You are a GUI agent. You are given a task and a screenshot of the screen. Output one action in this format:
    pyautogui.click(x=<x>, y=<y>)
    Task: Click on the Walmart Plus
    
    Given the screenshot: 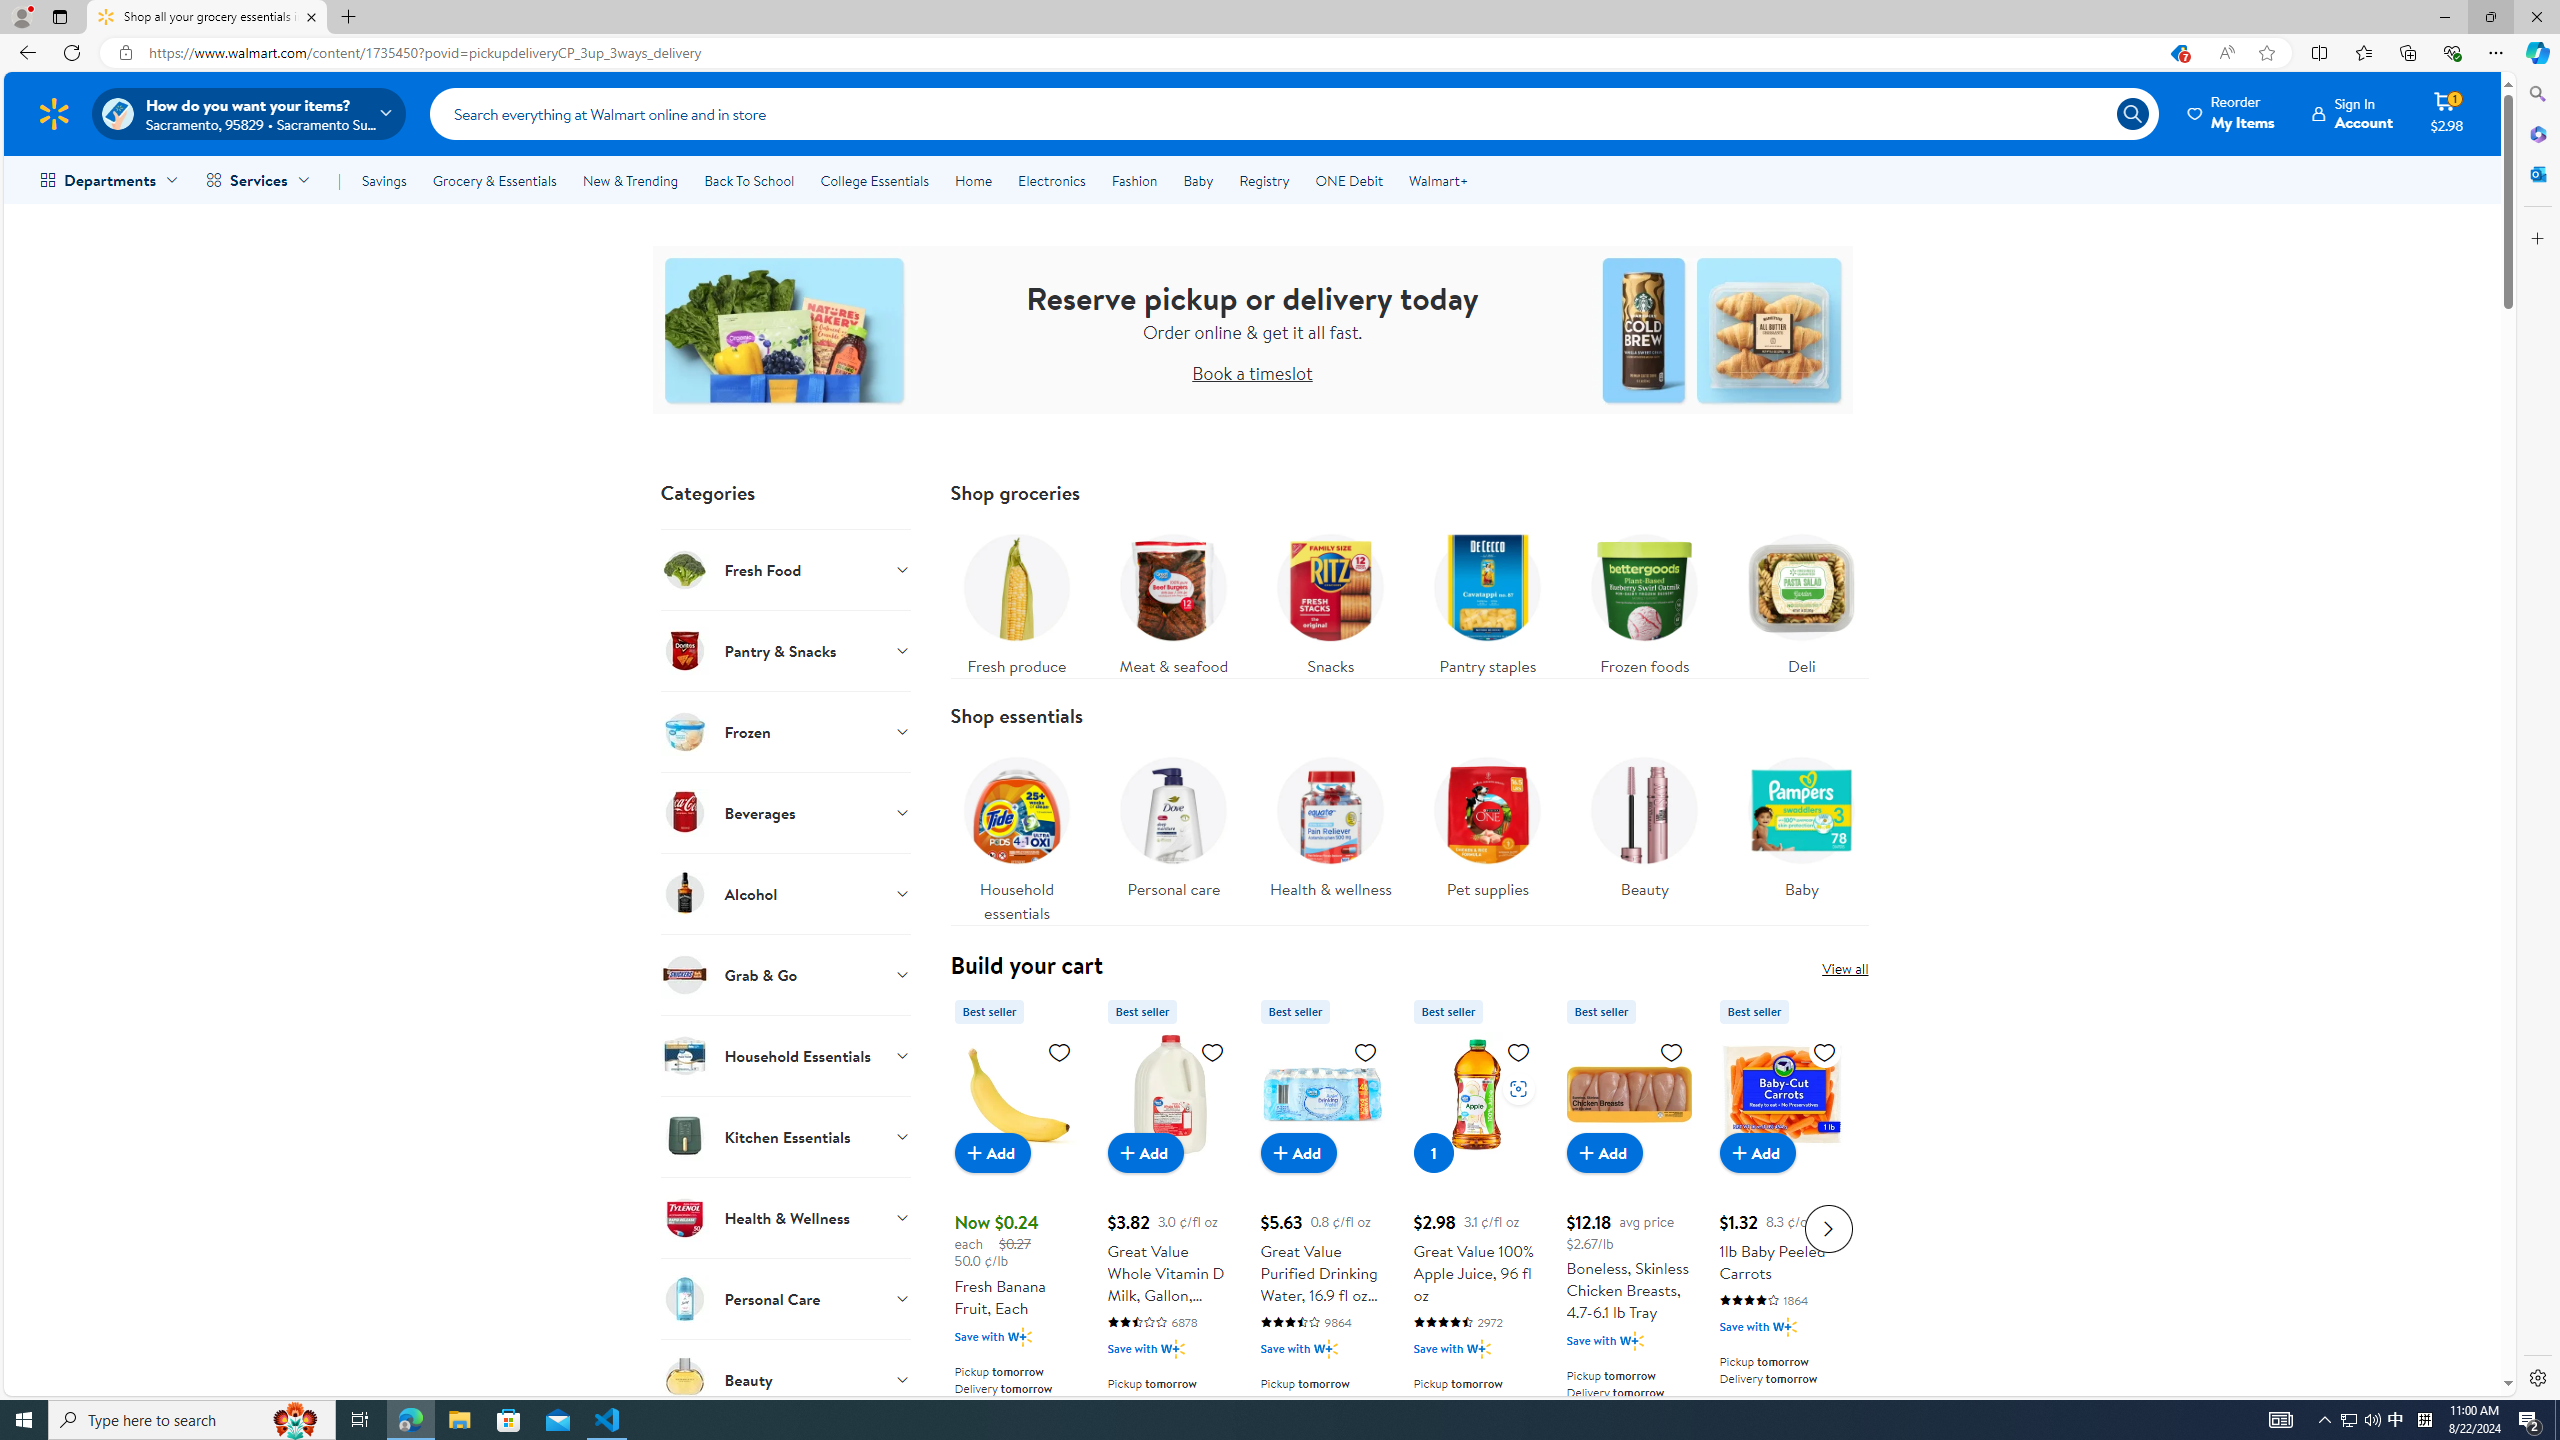 What is the action you would take?
    pyautogui.click(x=1786, y=1326)
    